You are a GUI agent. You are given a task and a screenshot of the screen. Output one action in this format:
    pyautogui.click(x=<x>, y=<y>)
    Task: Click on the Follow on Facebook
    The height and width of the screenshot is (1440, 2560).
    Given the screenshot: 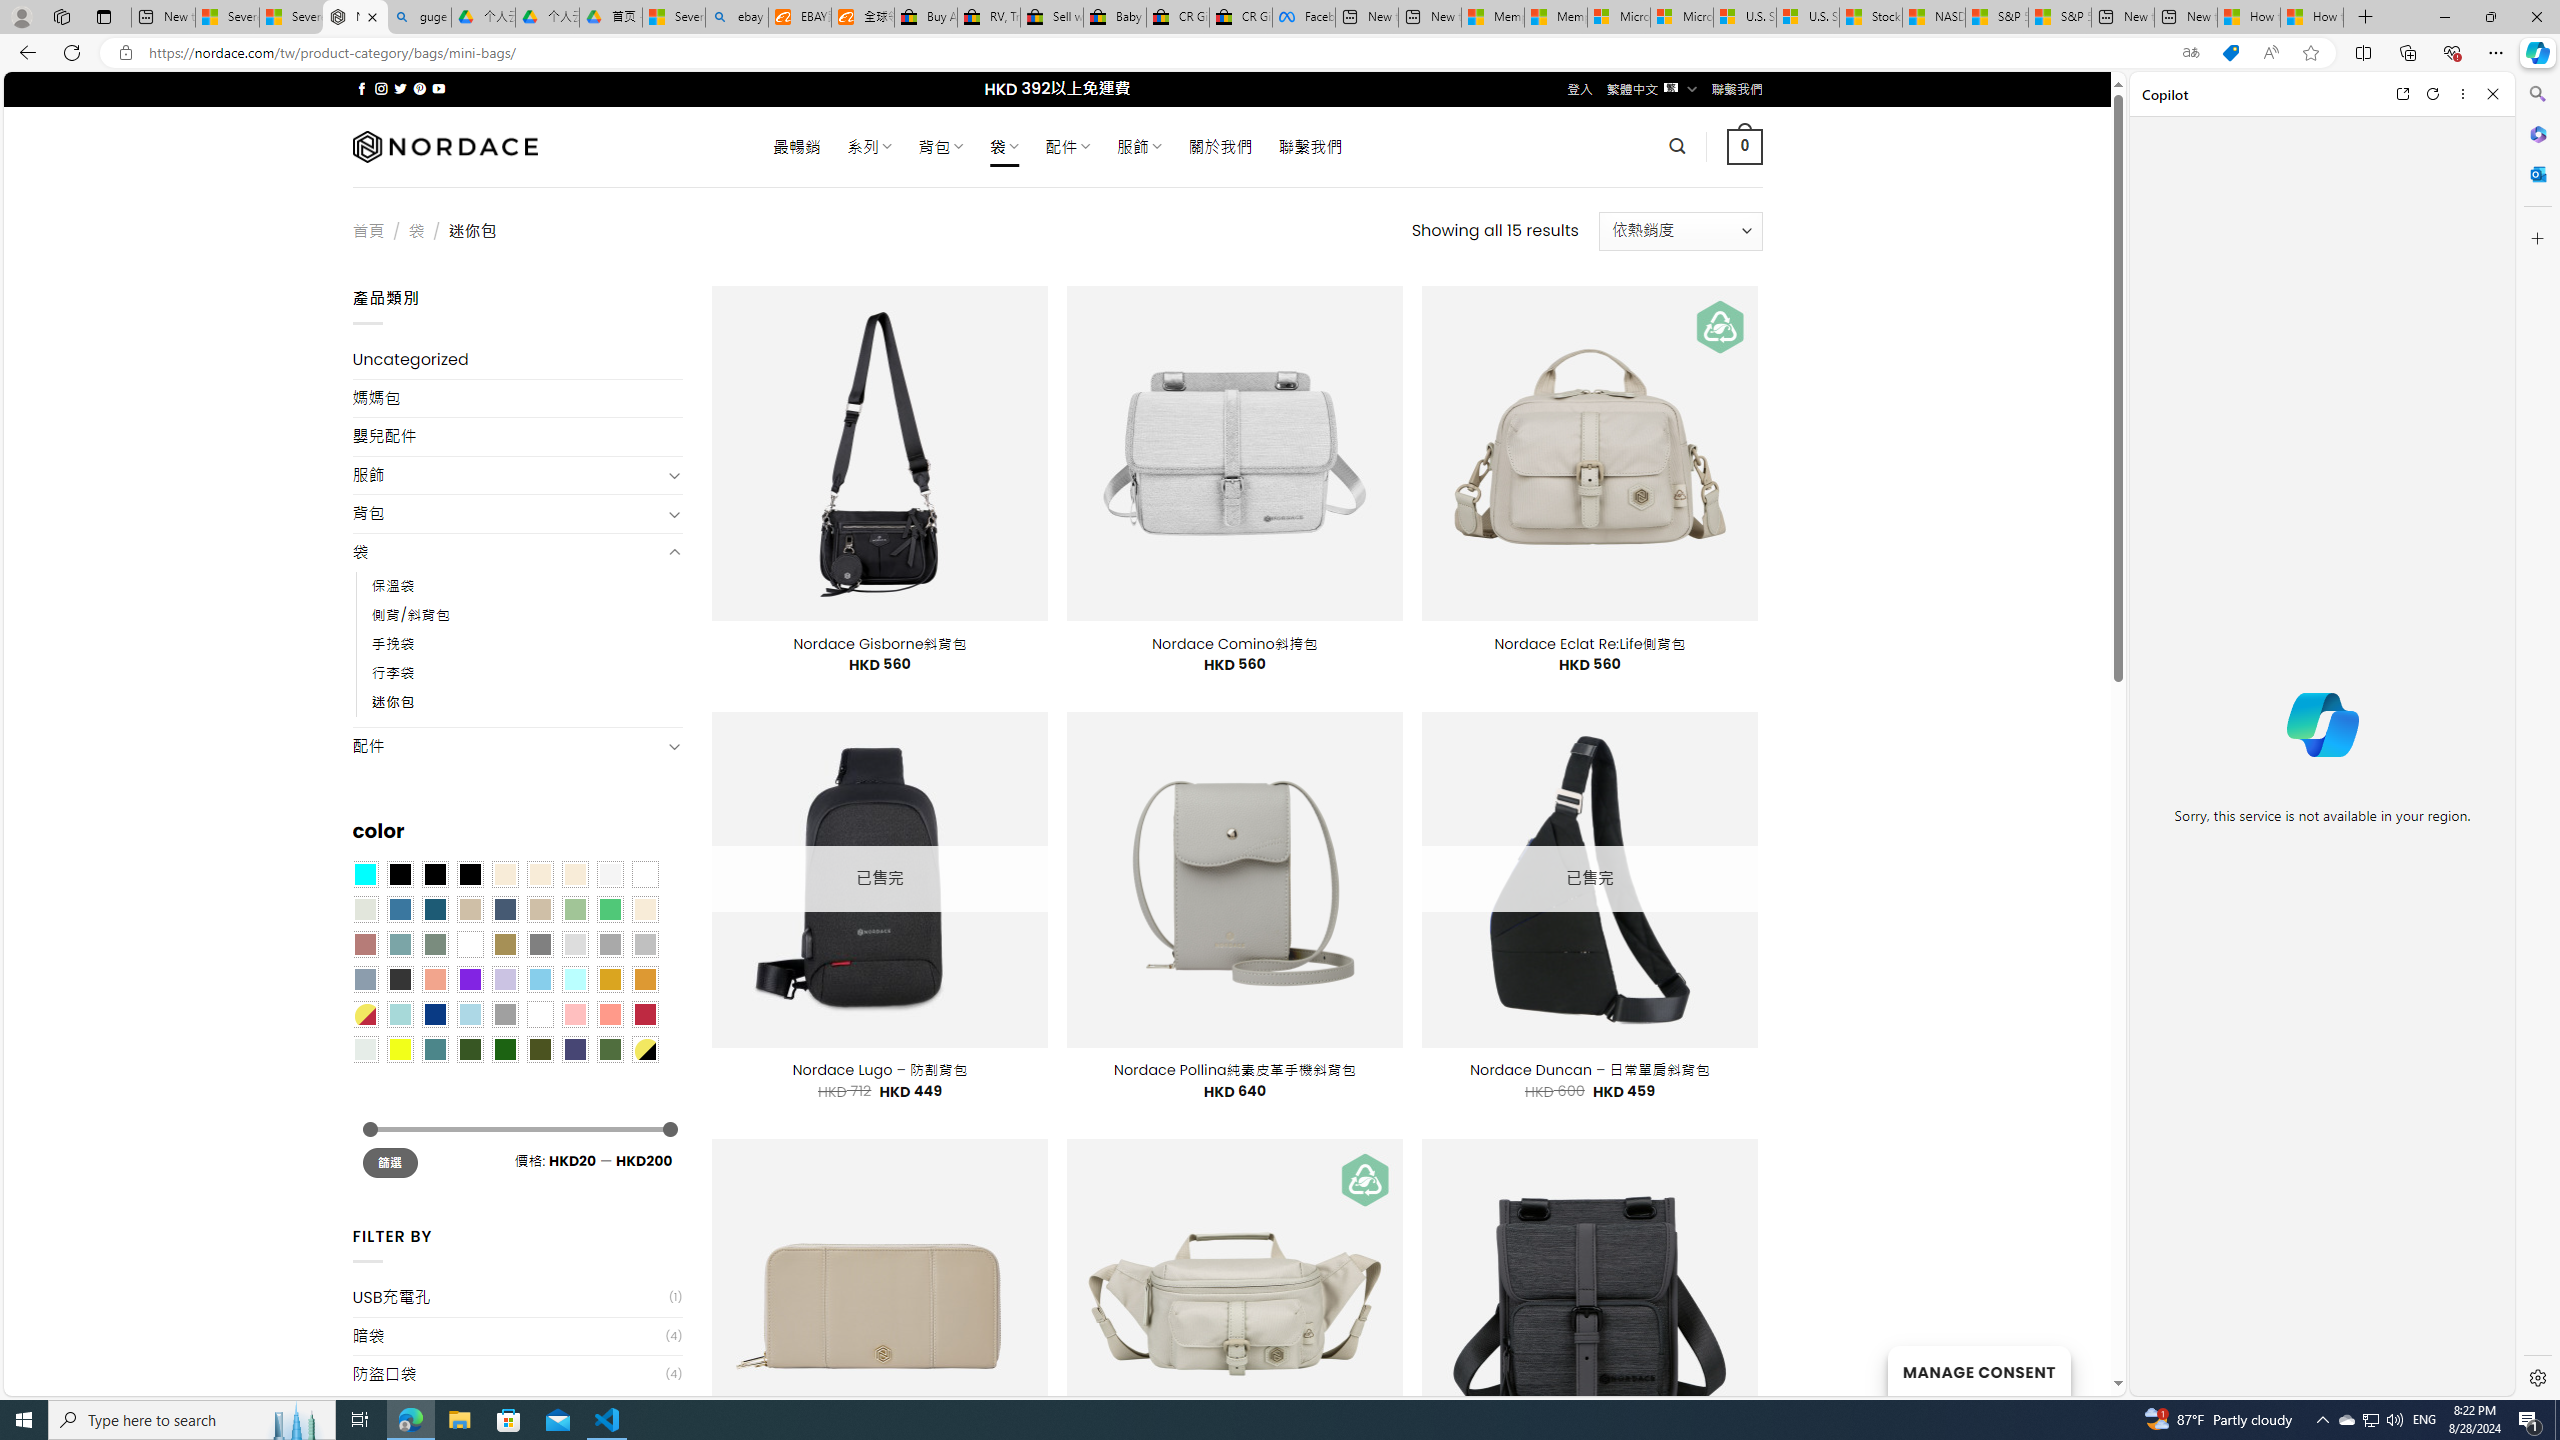 What is the action you would take?
    pyautogui.click(x=362, y=88)
    